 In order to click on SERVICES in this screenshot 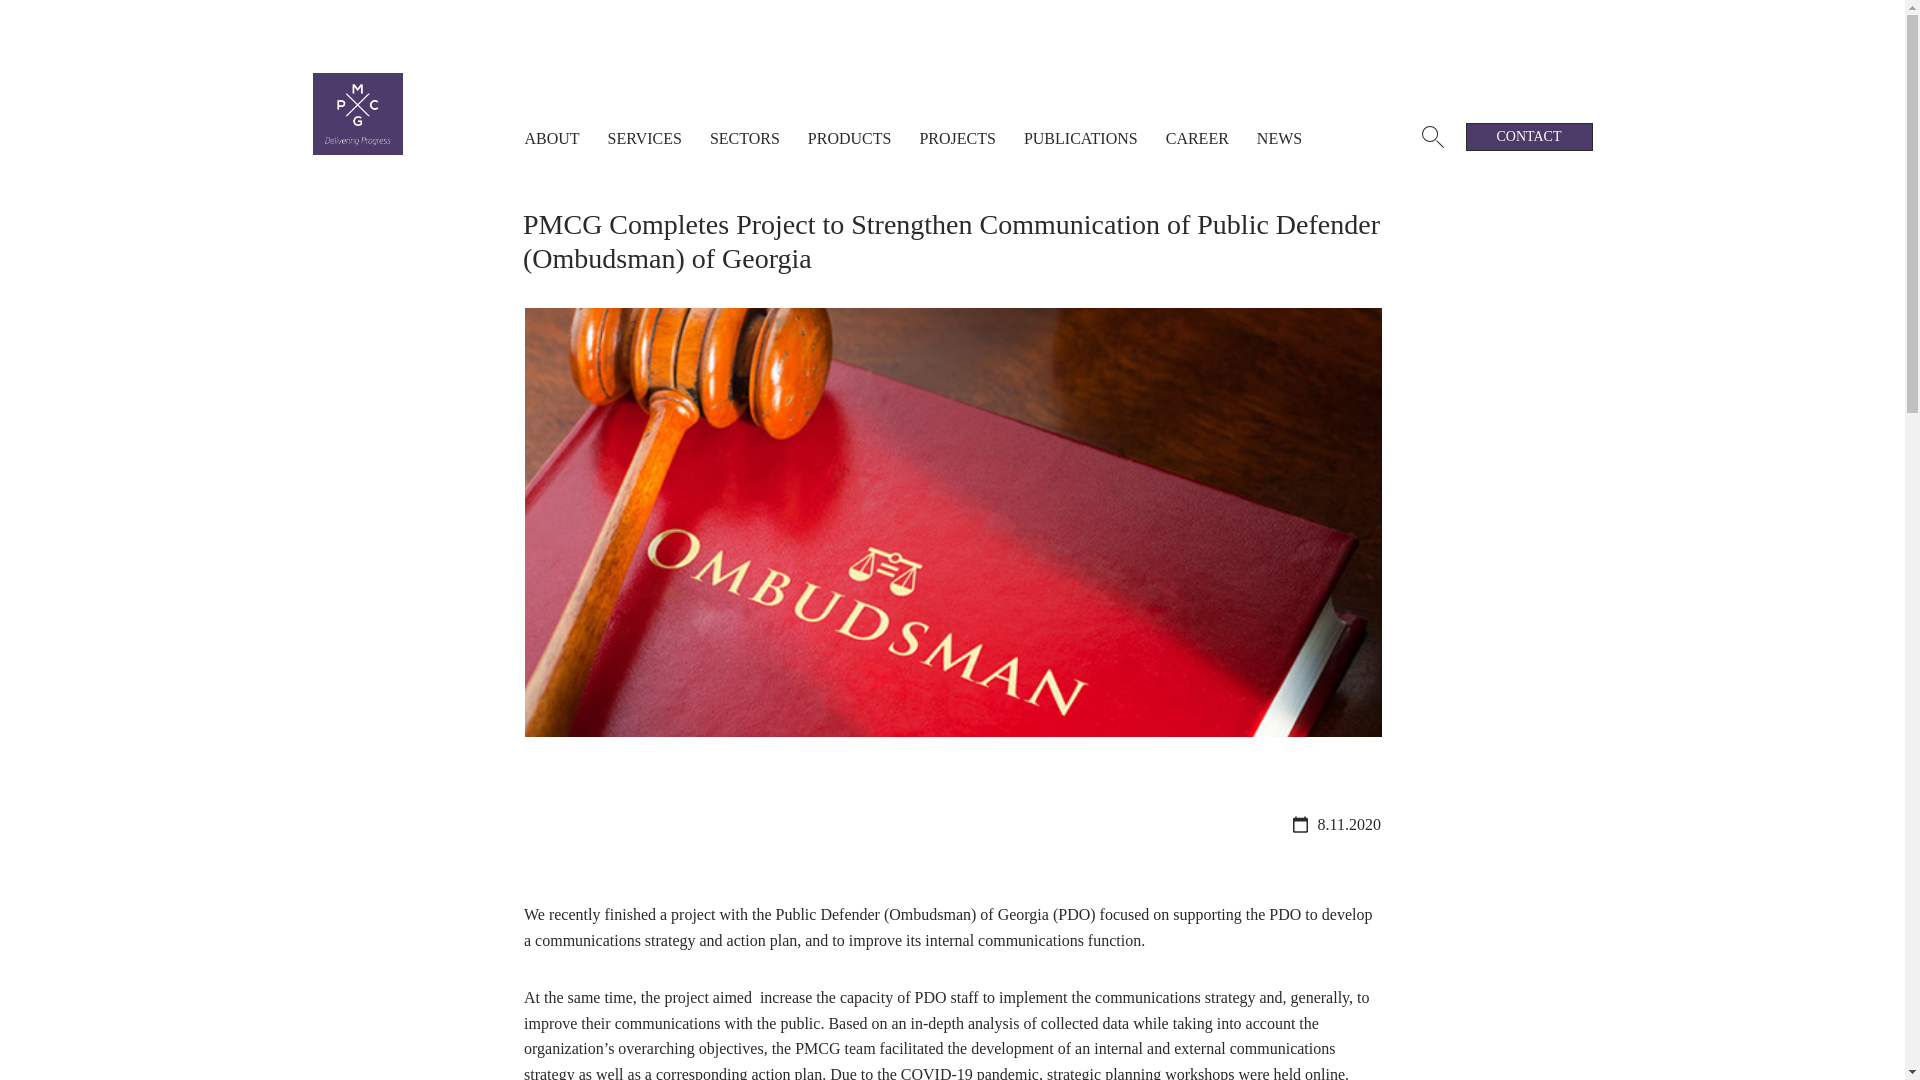, I will do `click(644, 112)`.